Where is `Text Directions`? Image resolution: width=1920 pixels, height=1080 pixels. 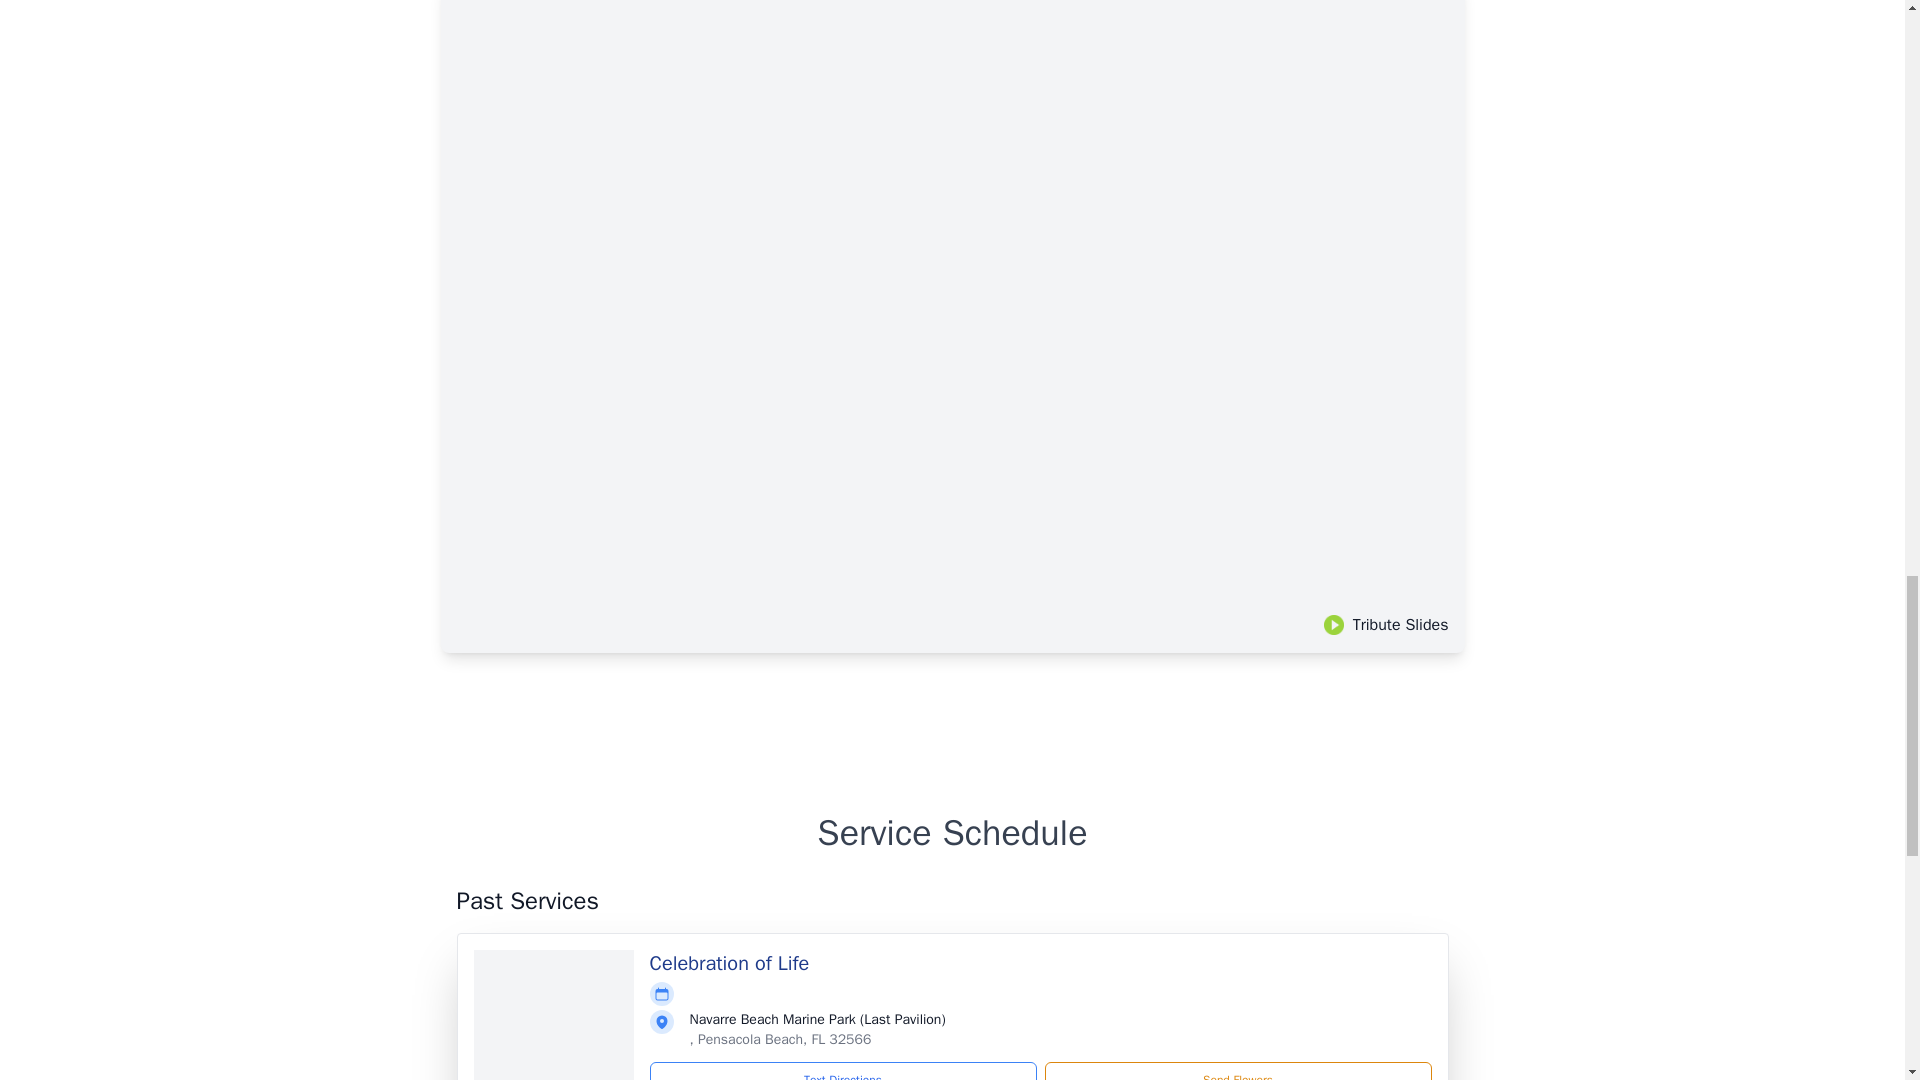 Text Directions is located at coordinates (843, 1070).